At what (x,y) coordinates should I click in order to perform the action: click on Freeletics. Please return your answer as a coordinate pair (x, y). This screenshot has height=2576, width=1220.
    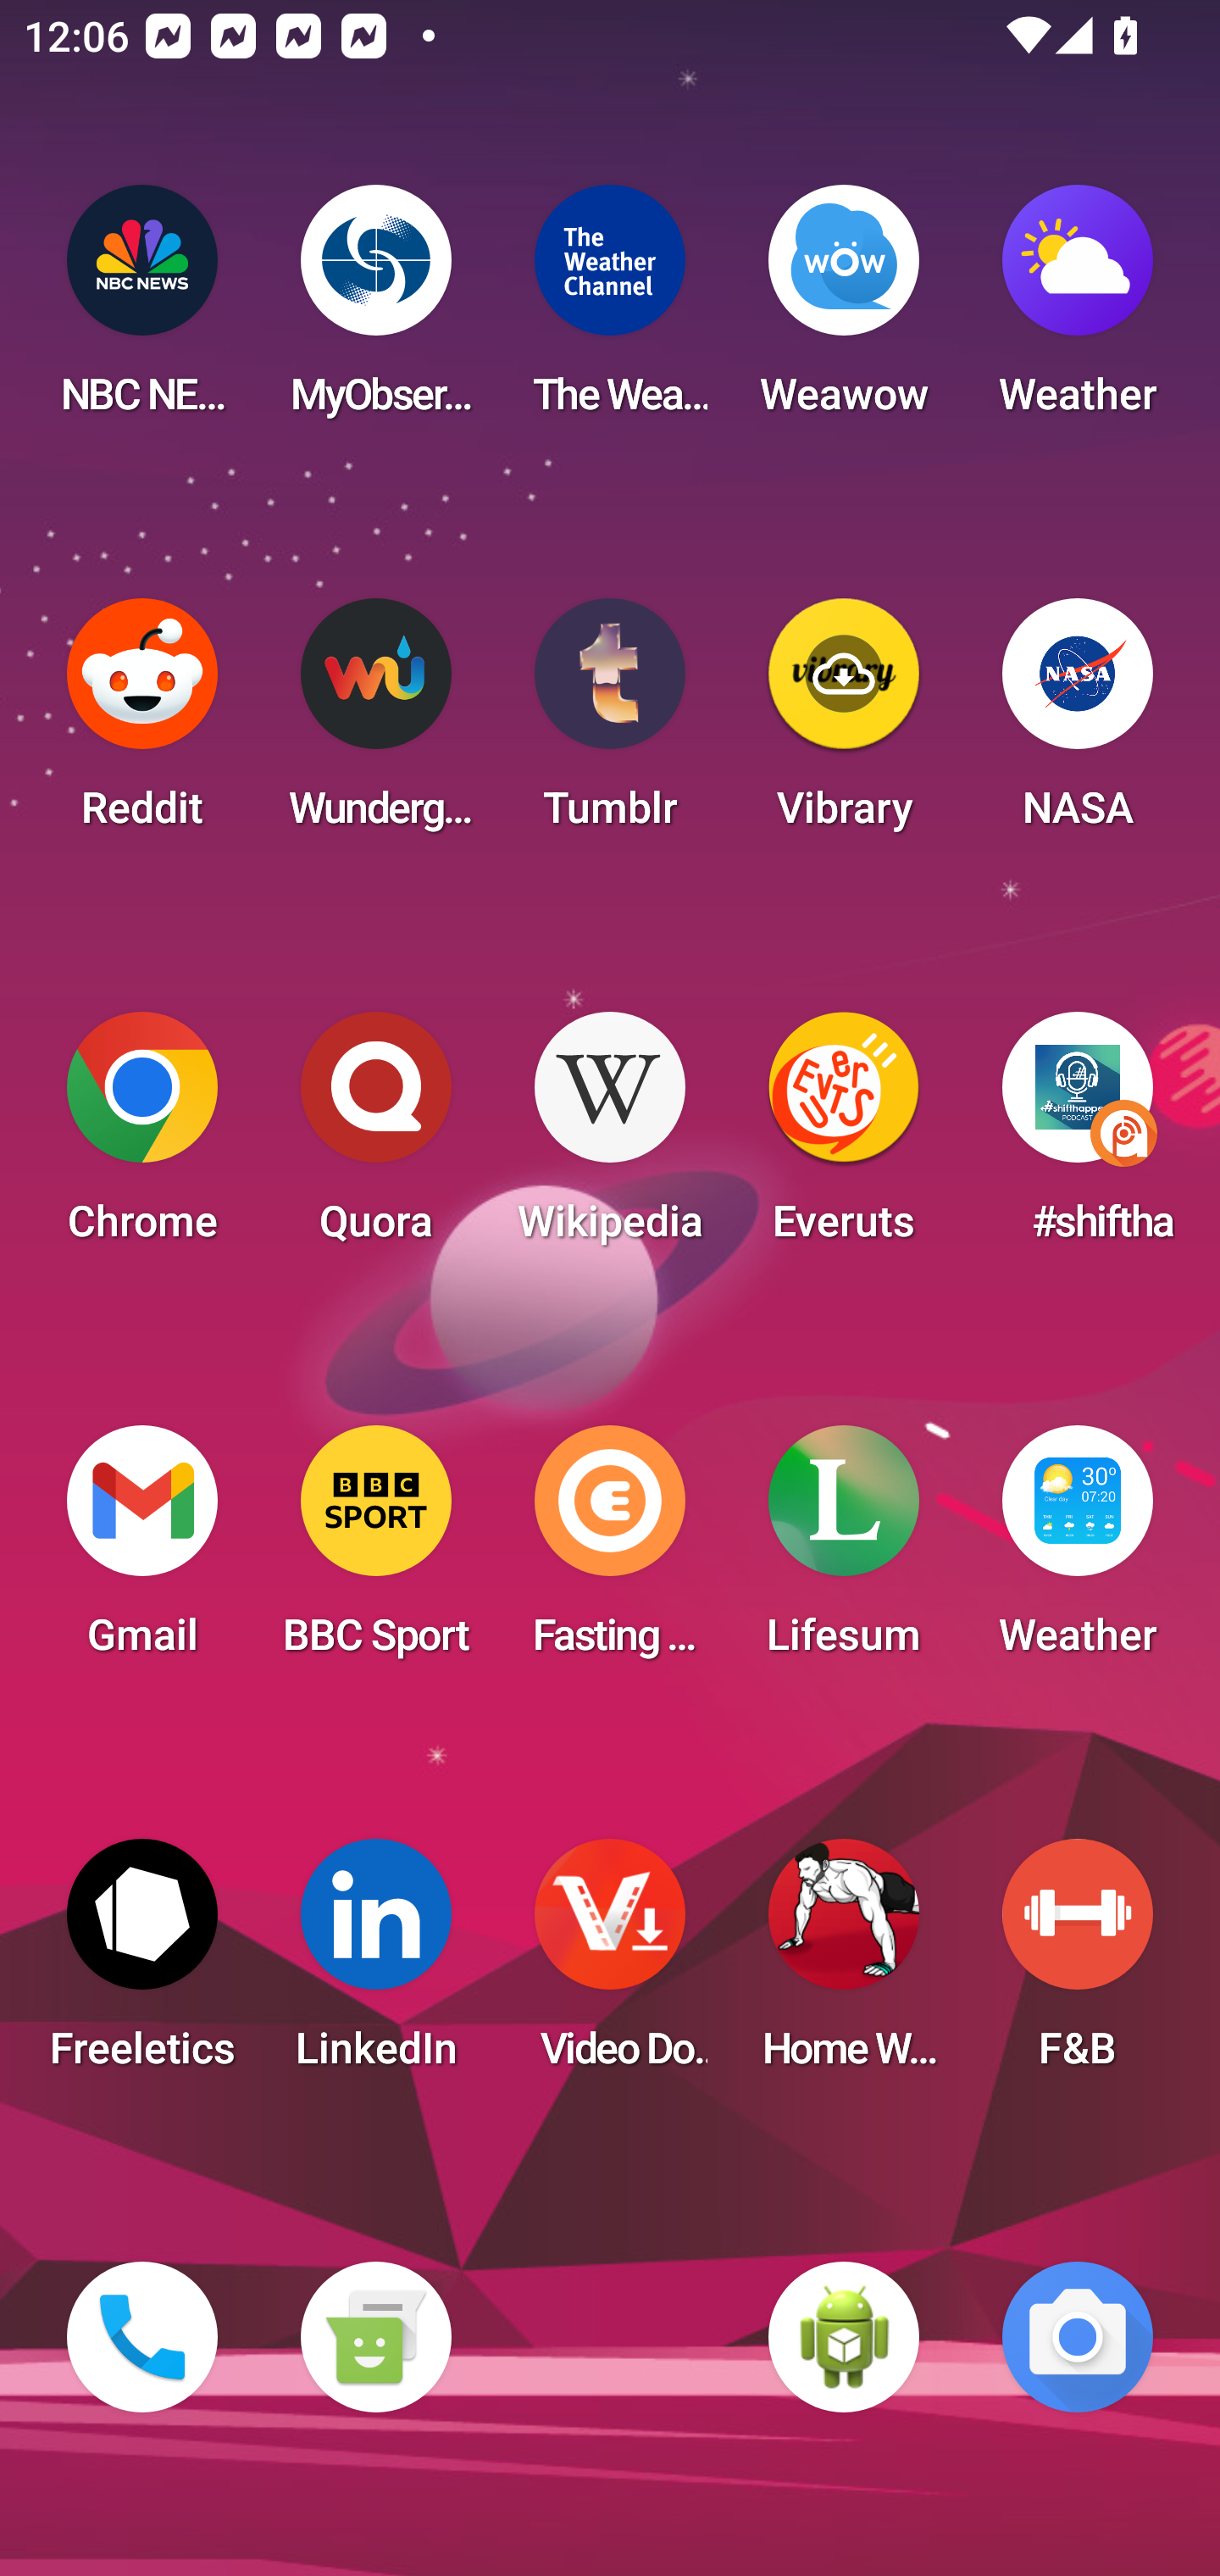
    Looking at the image, I should click on (142, 1964).